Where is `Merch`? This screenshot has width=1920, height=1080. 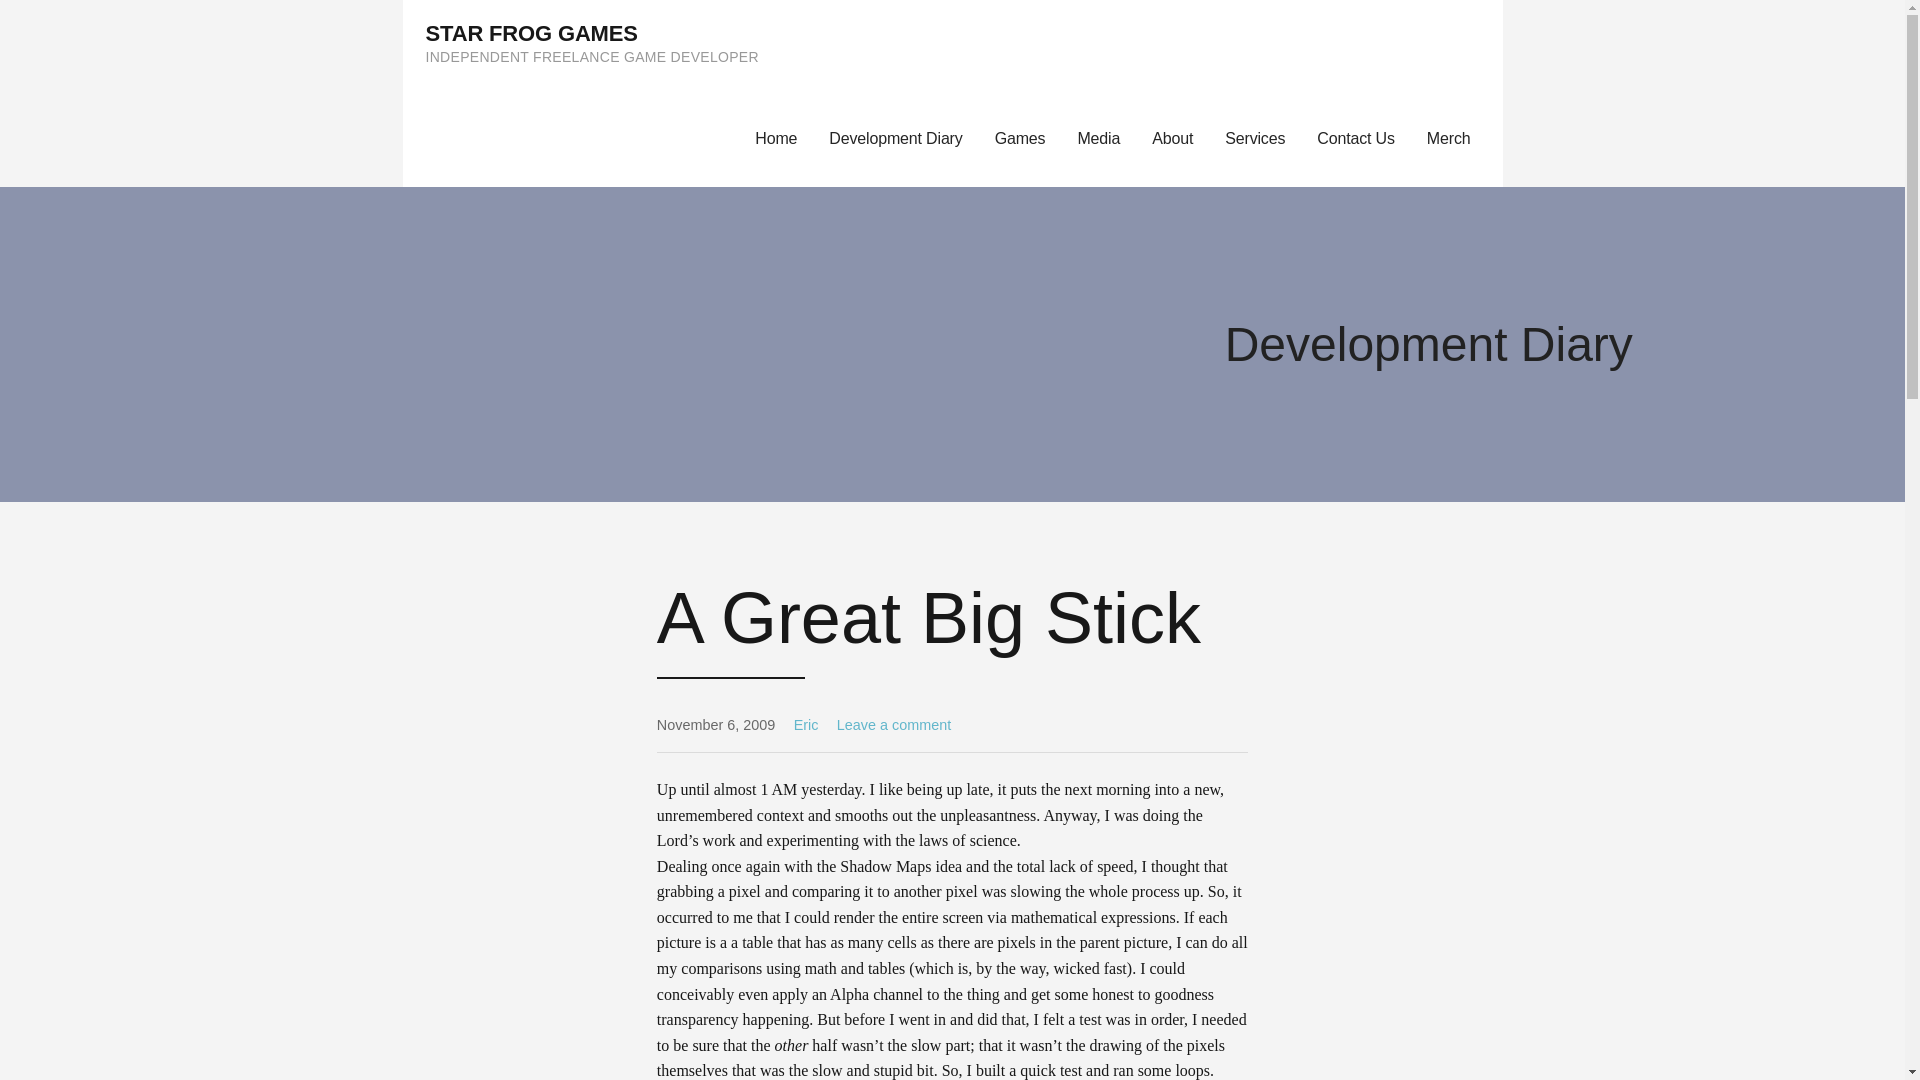
Merch is located at coordinates (1457, 138).